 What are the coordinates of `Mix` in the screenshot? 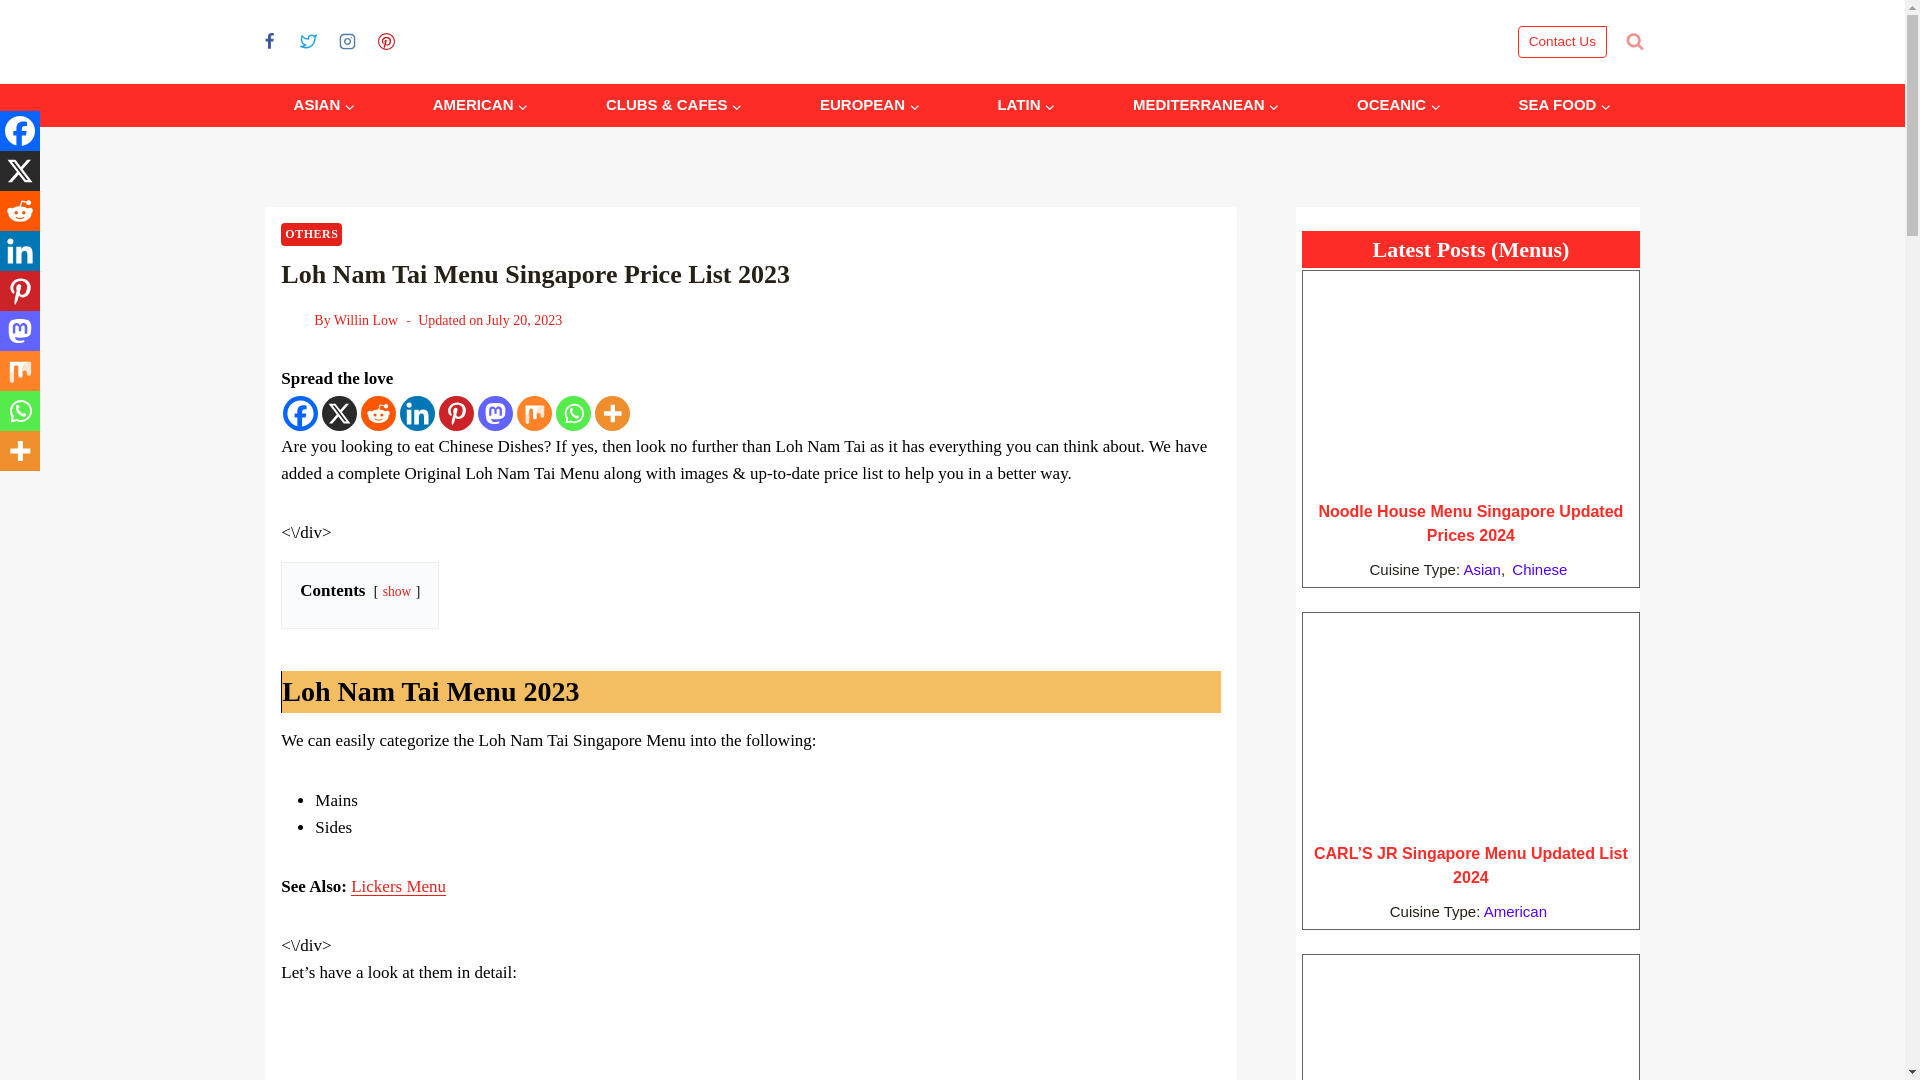 It's located at (20, 370).